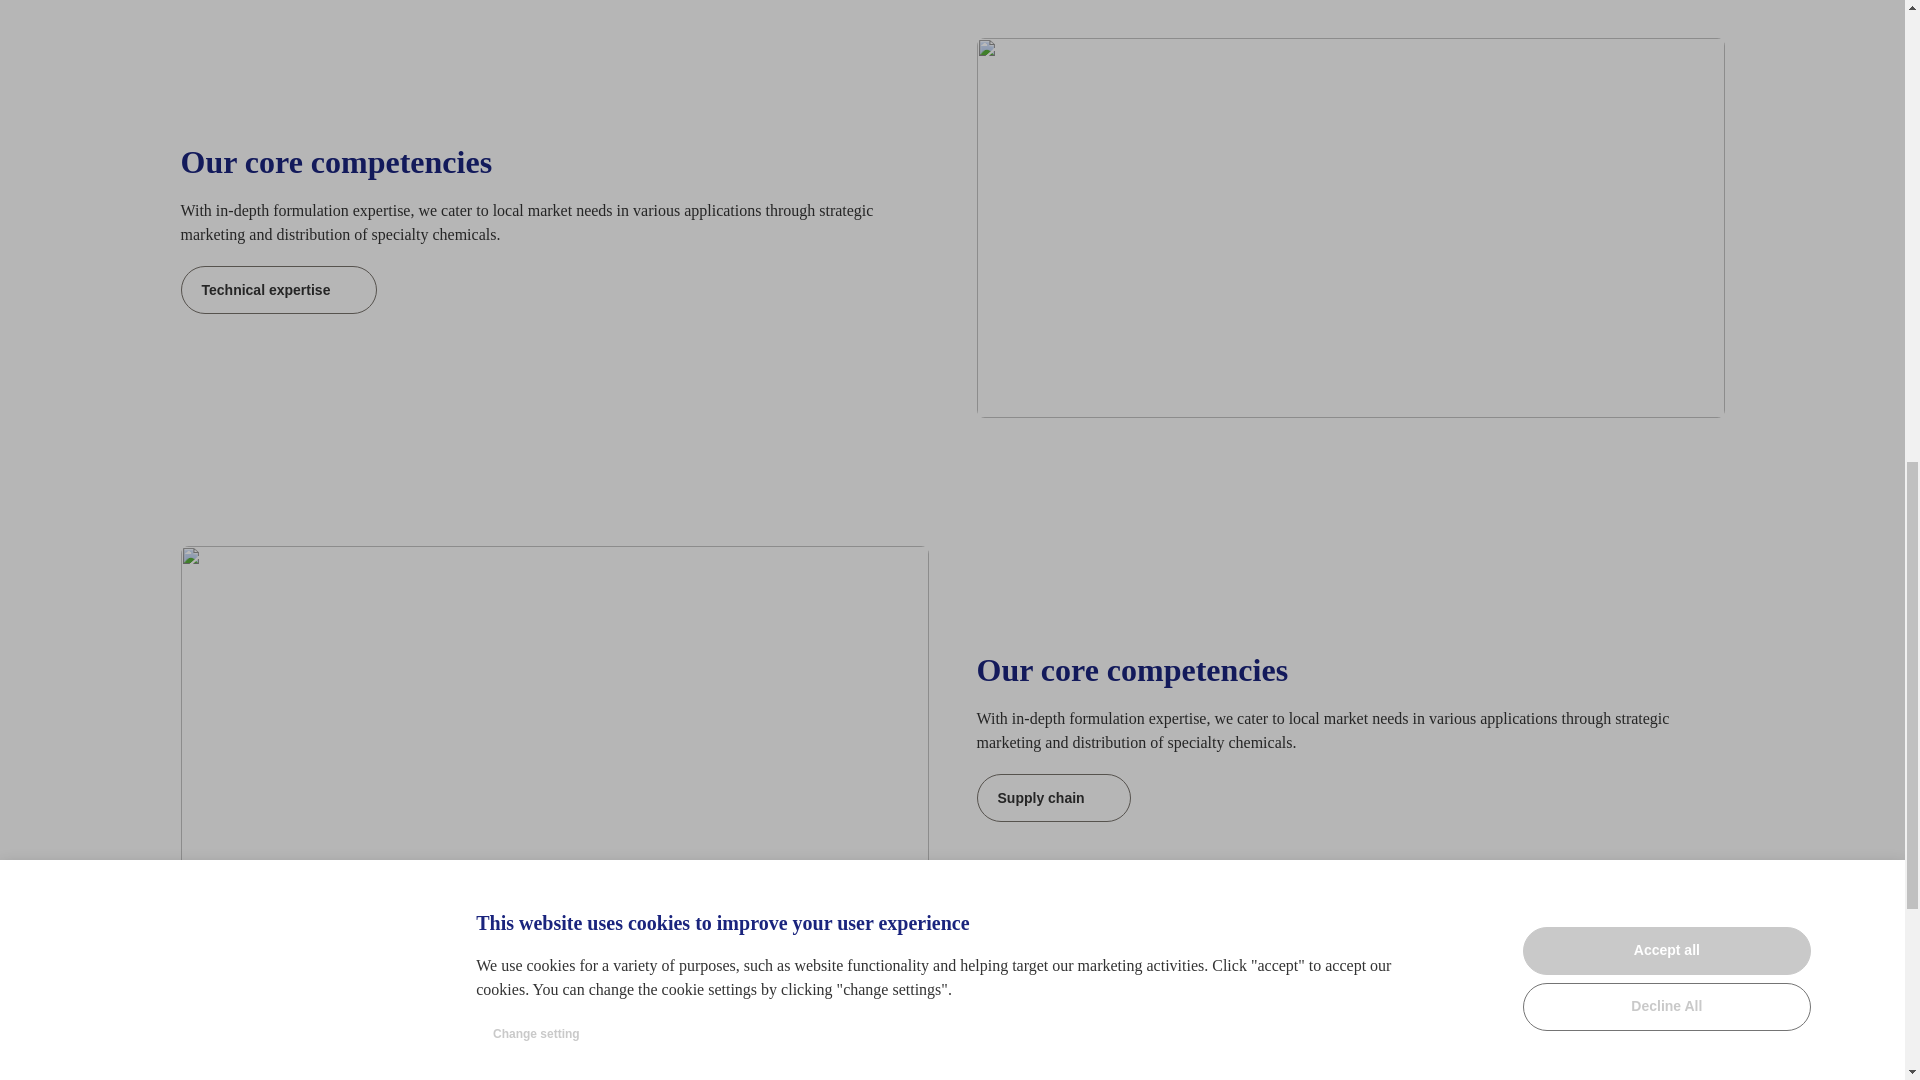 The width and height of the screenshot is (1920, 1080). I want to click on France, so click(208, 1062).